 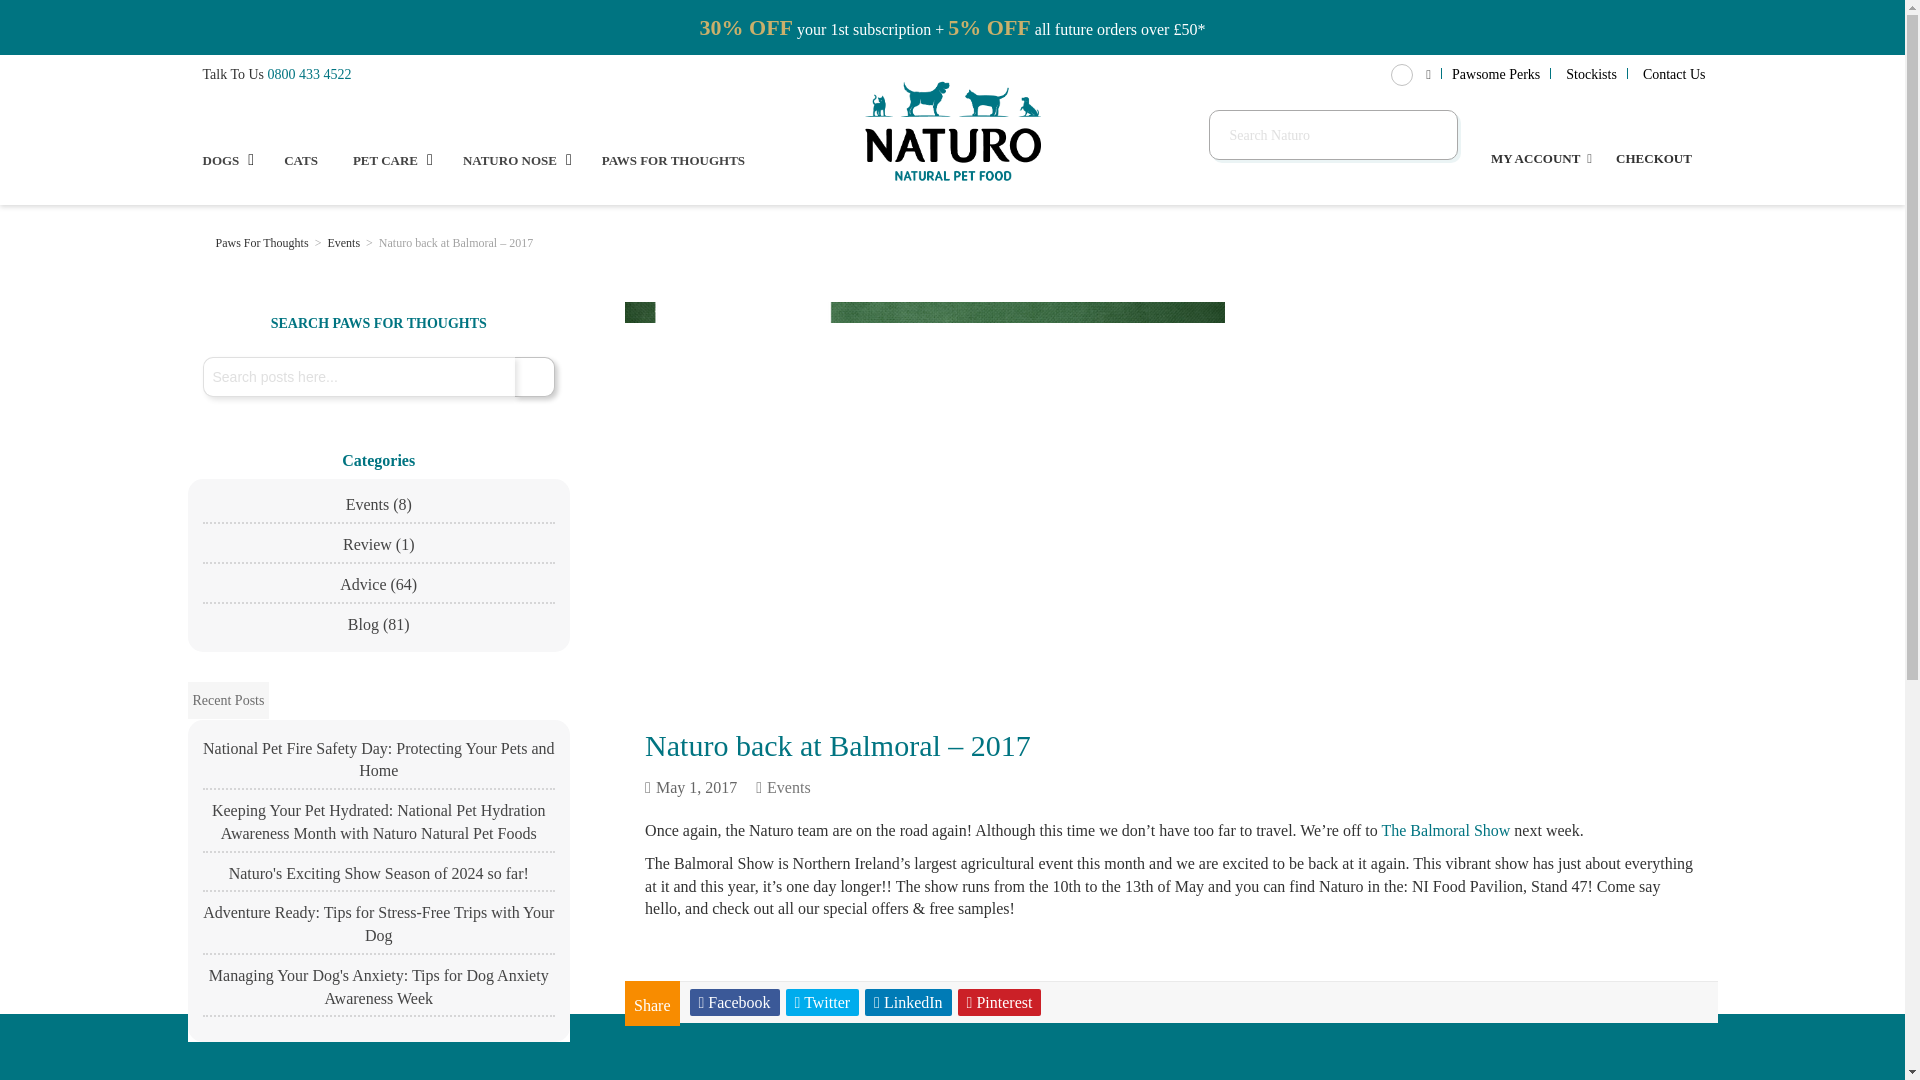 What do you see at coordinates (310, 74) in the screenshot?
I see `0800 433 4522` at bounding box center [310, 74].